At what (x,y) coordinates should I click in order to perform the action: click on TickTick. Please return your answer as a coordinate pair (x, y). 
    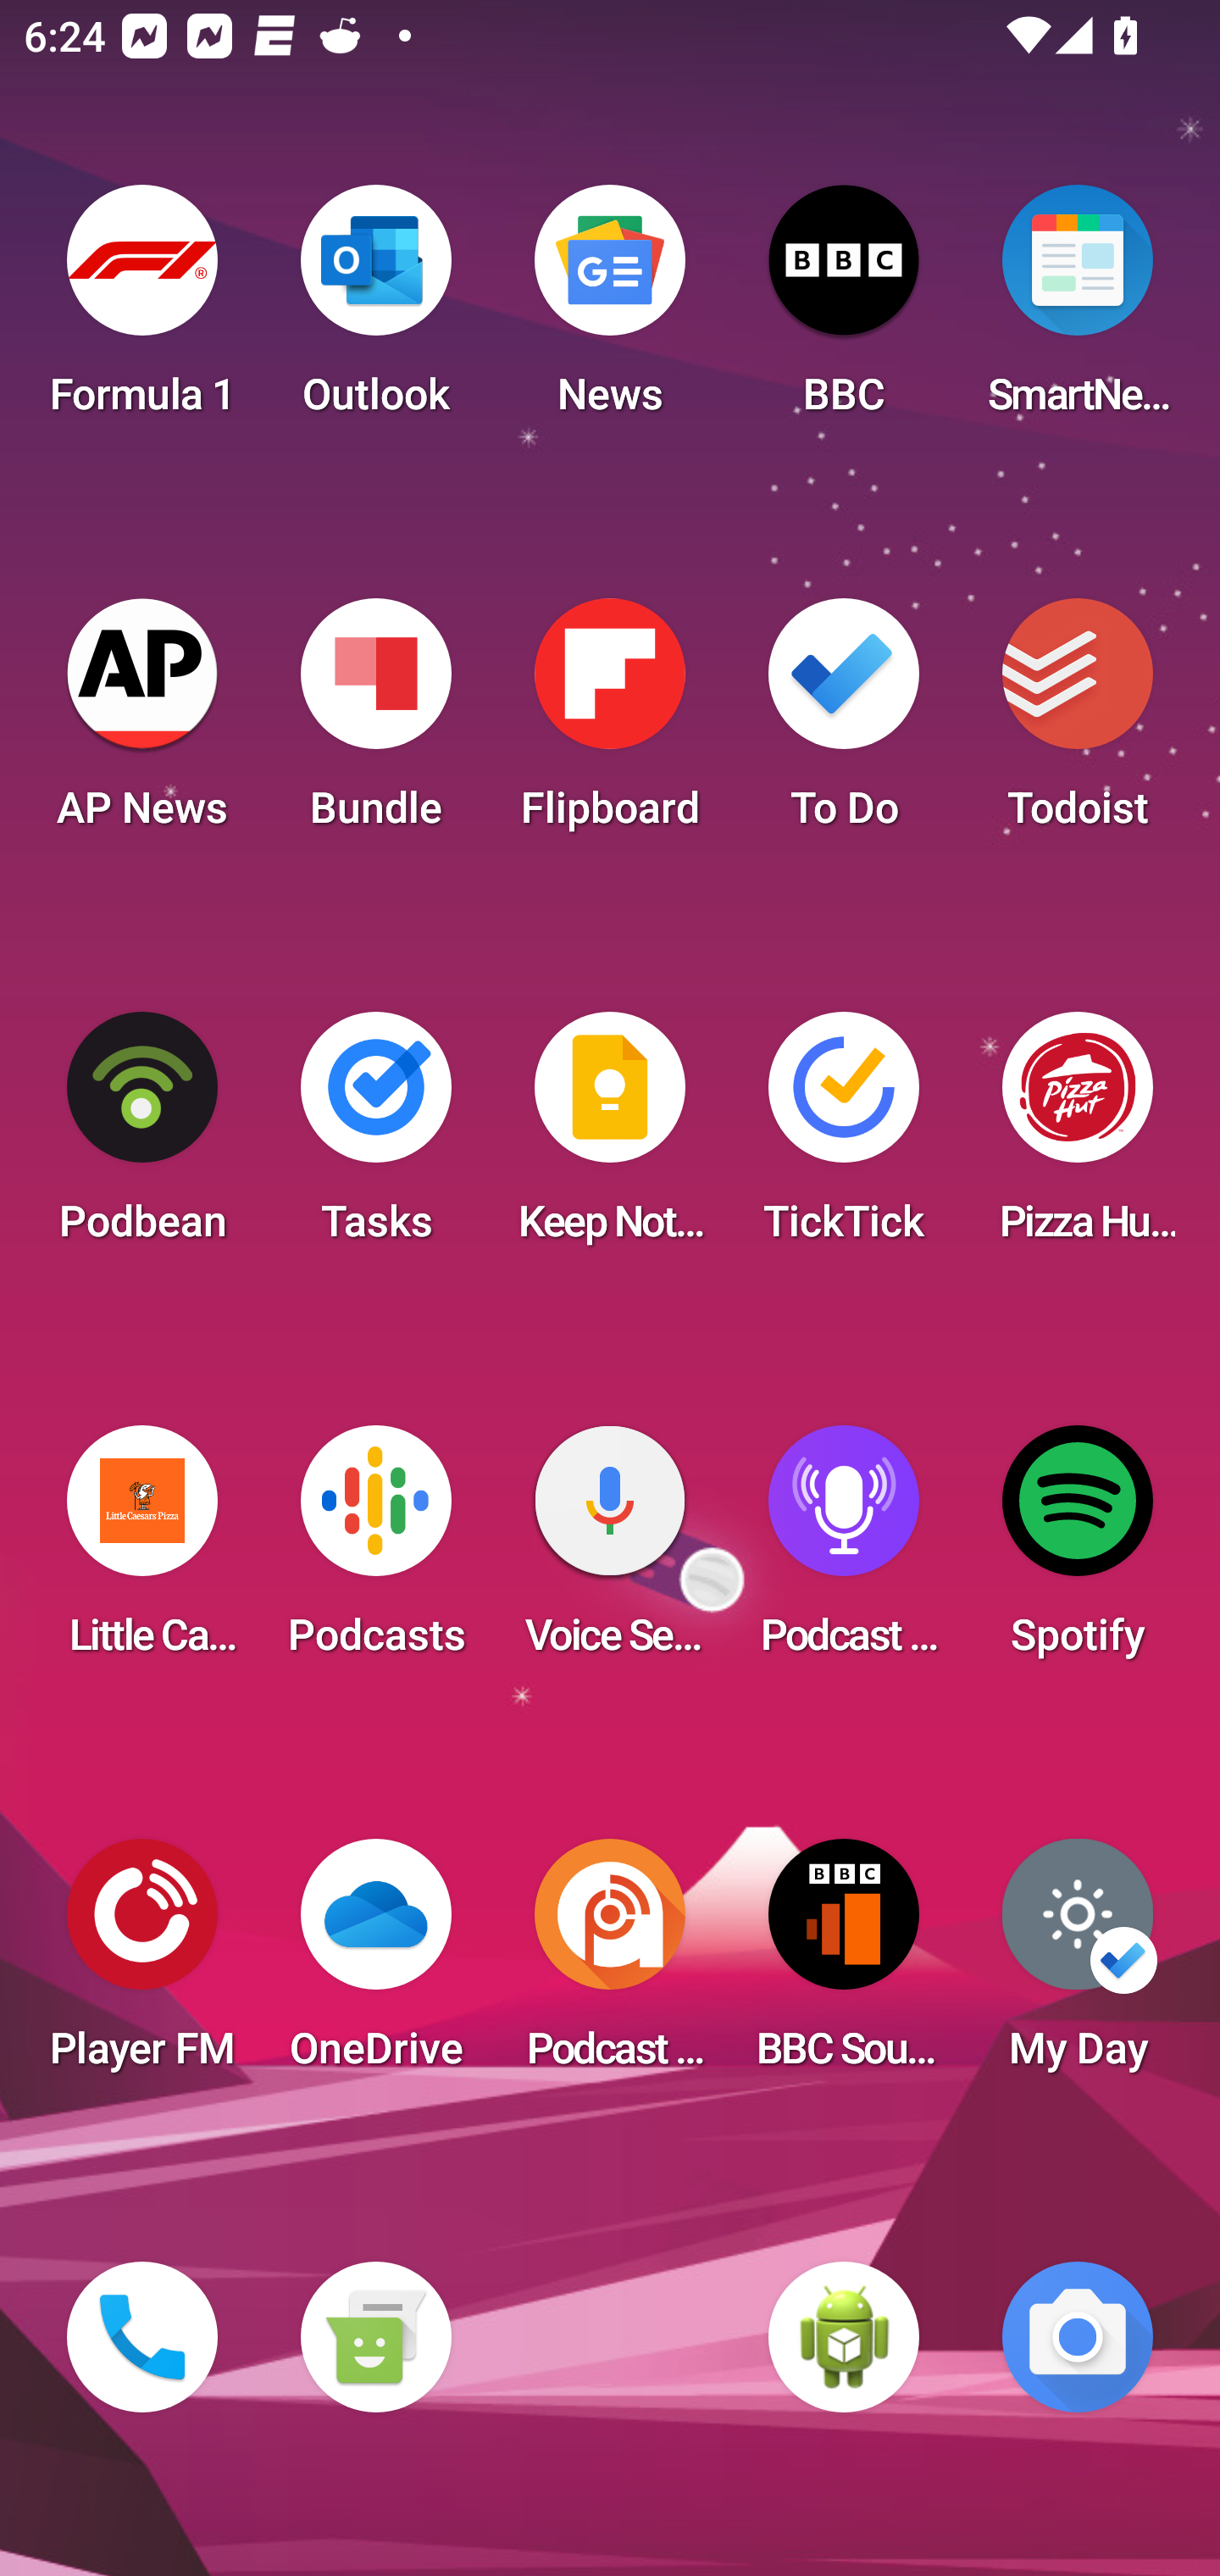
    Looking at the image, I should click on (844, 1137).